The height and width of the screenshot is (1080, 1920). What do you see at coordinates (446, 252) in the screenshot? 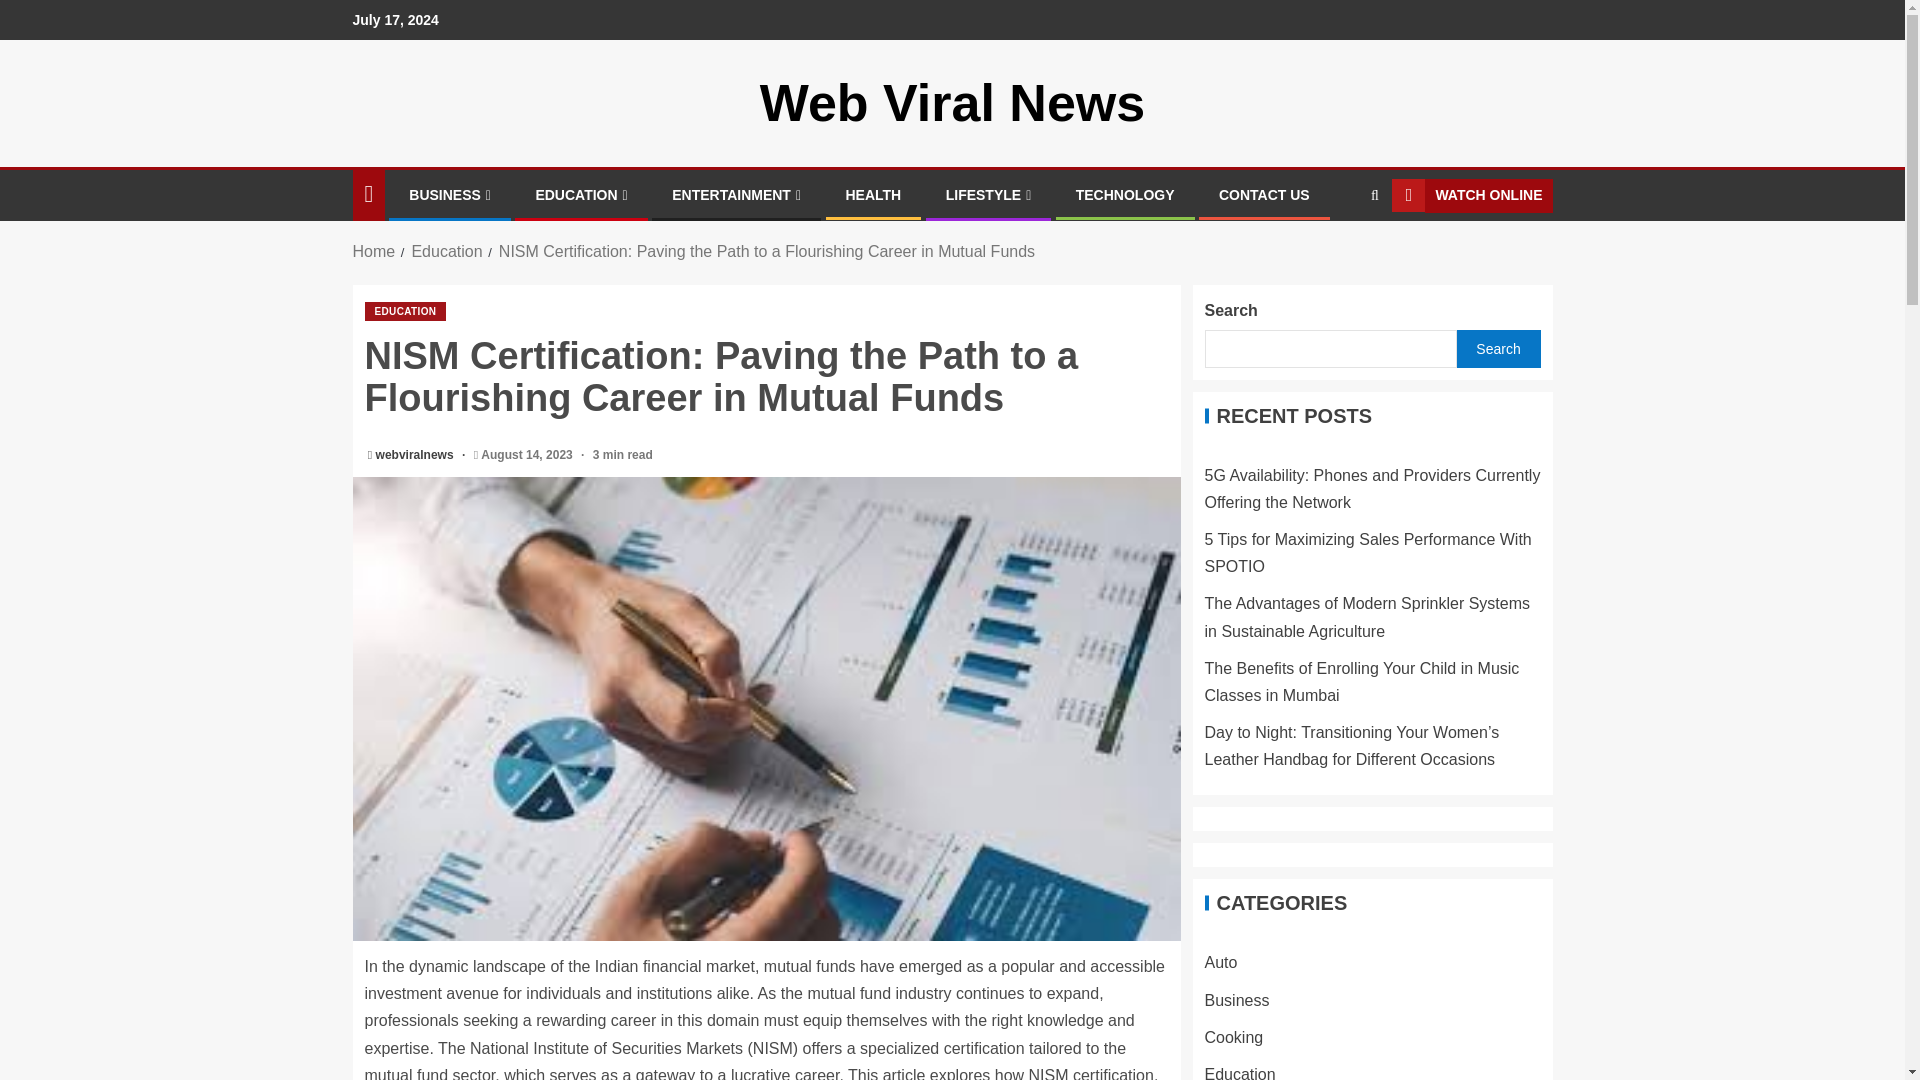
I see `Education` at bounding box center [446, 252].